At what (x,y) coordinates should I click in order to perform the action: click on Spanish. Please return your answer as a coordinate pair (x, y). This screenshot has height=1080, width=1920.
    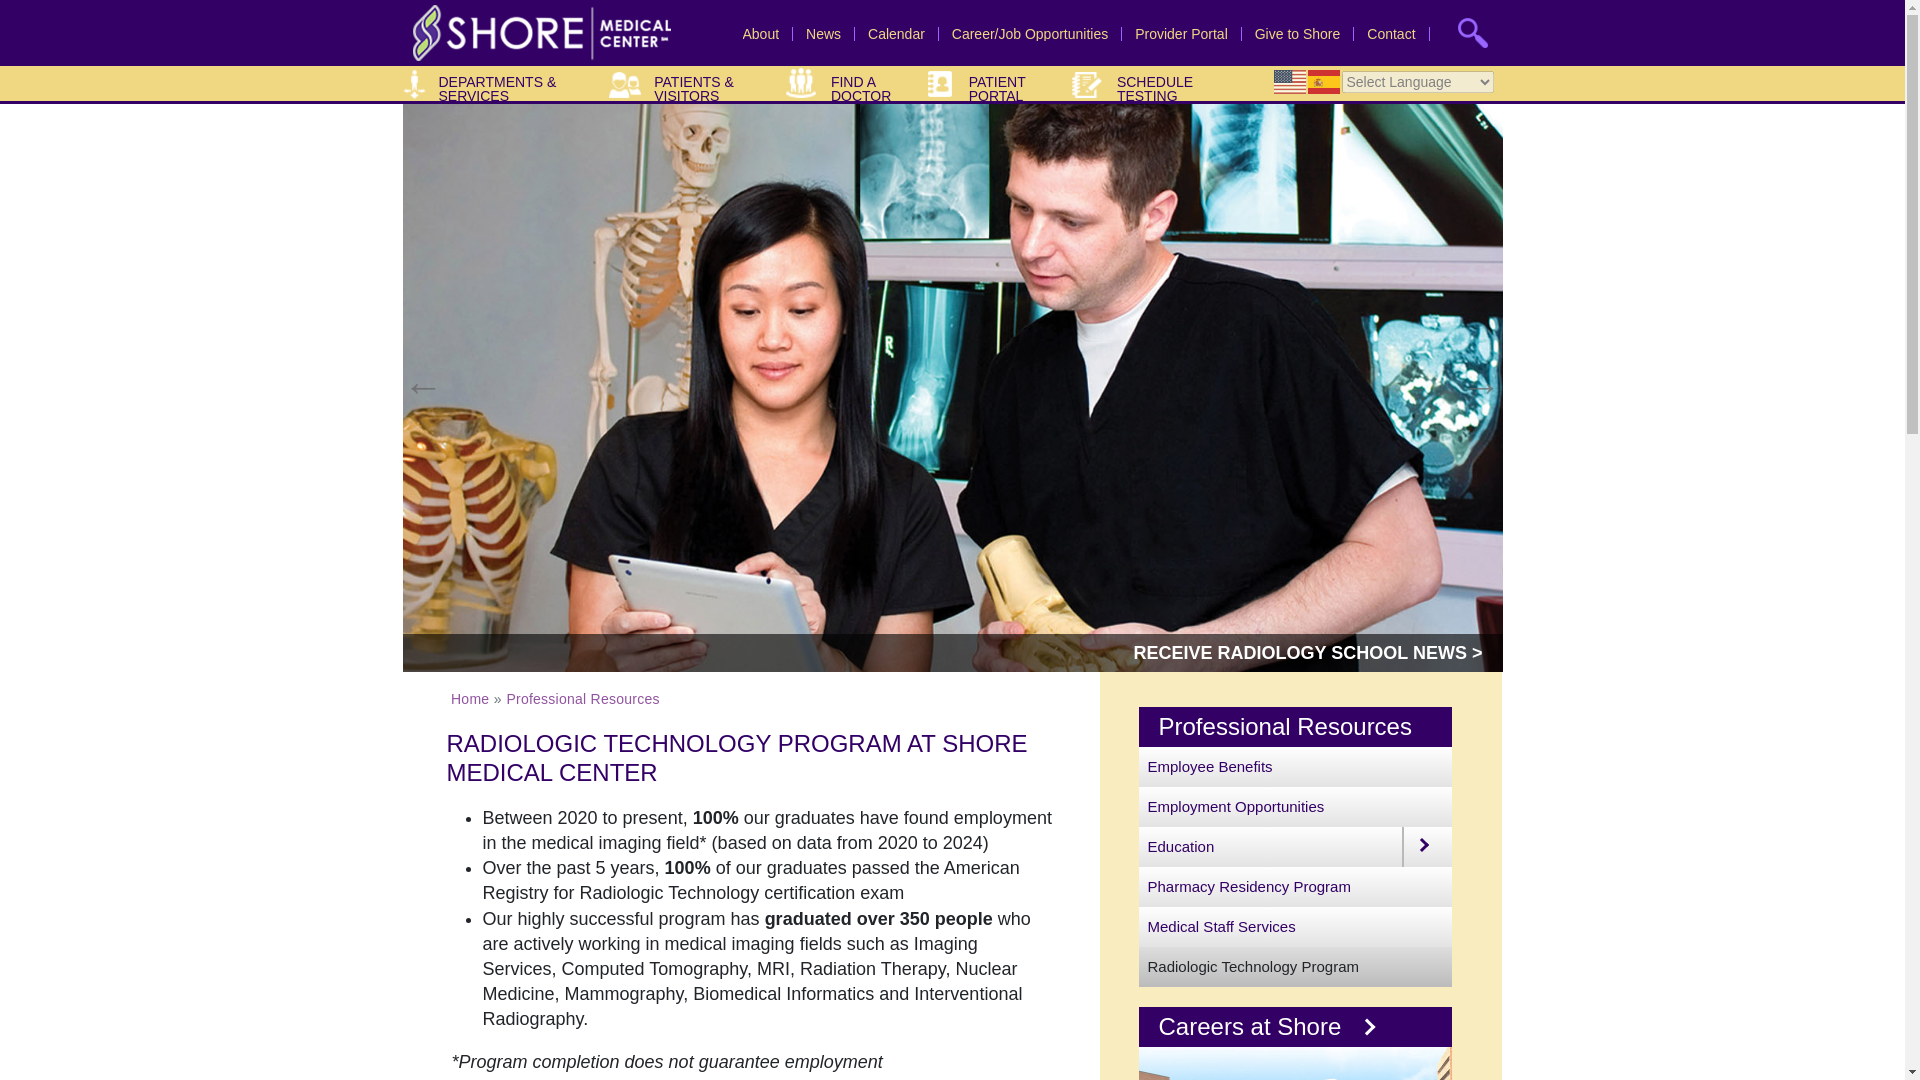
    Looking at the image, I should click on (1324, 82).